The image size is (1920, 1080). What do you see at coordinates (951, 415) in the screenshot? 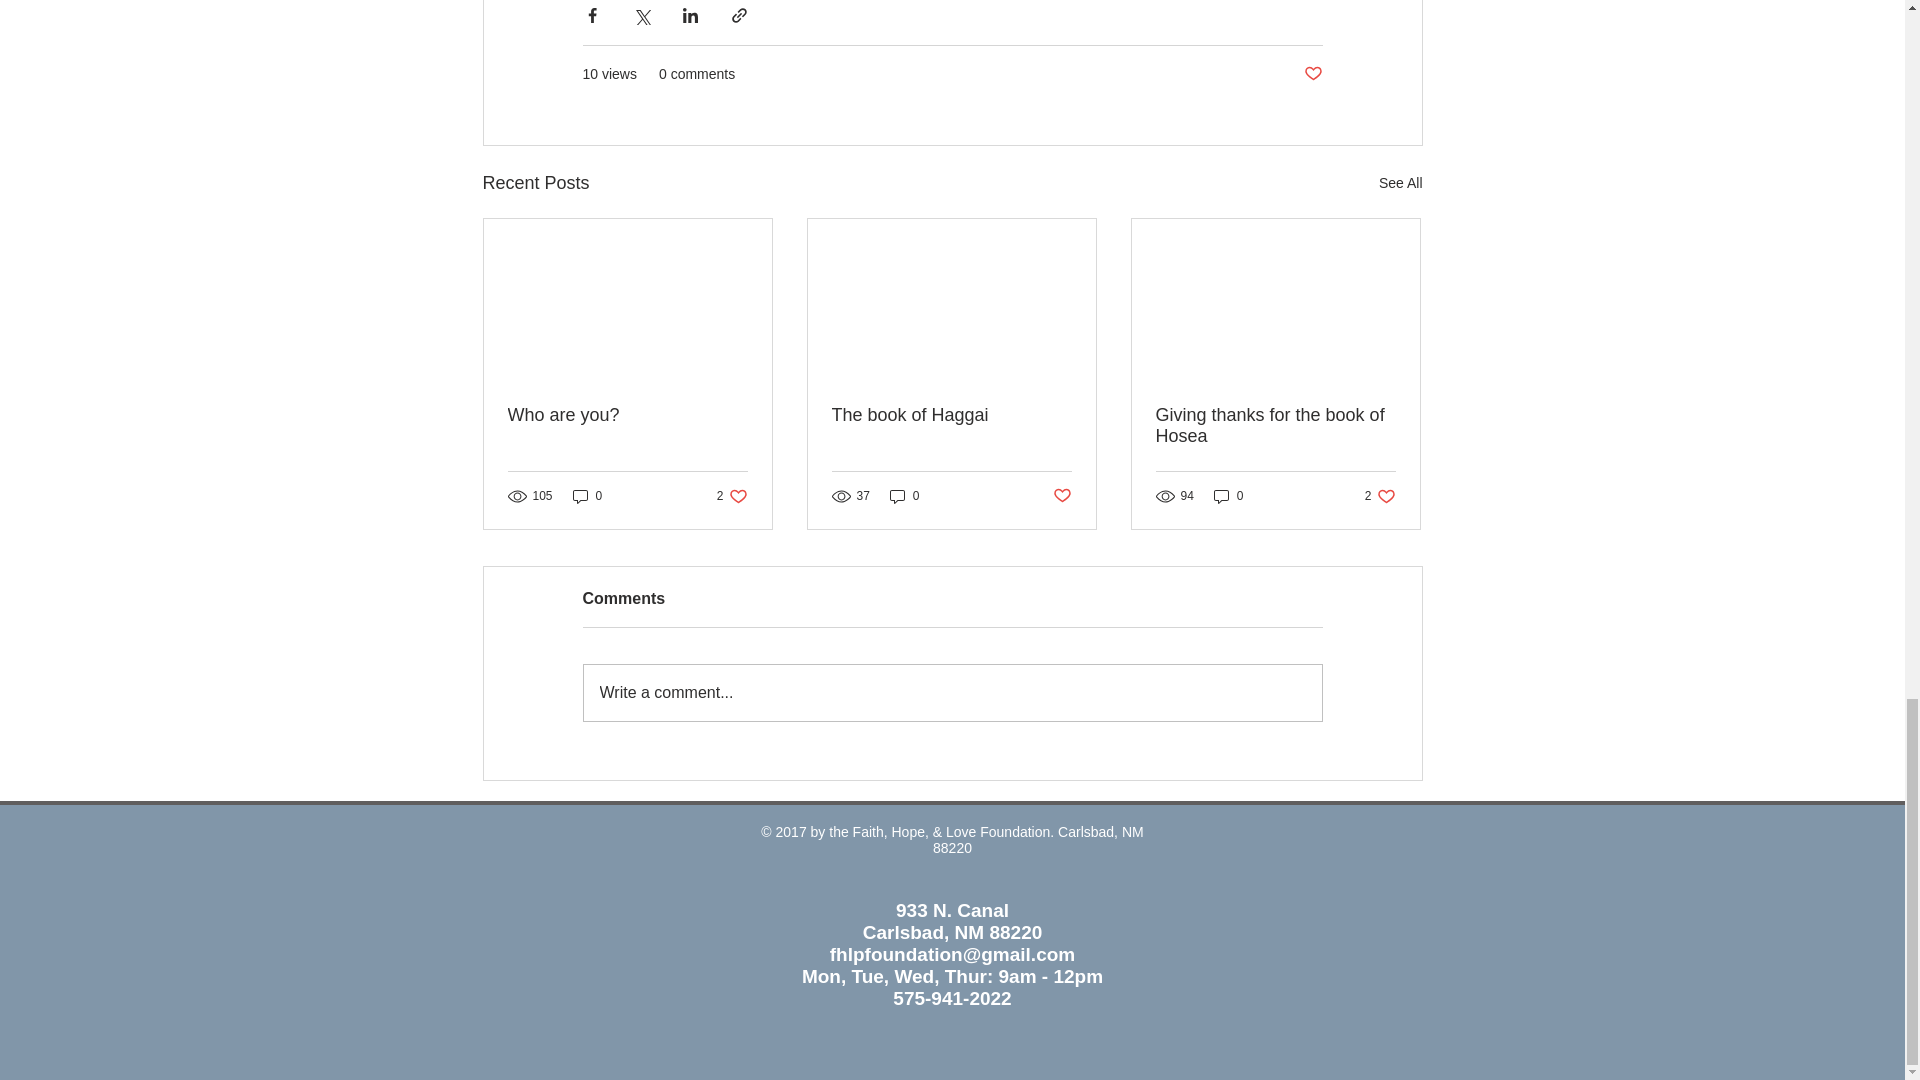
I see `The book of Haggai` at bounding box center [951, 415].